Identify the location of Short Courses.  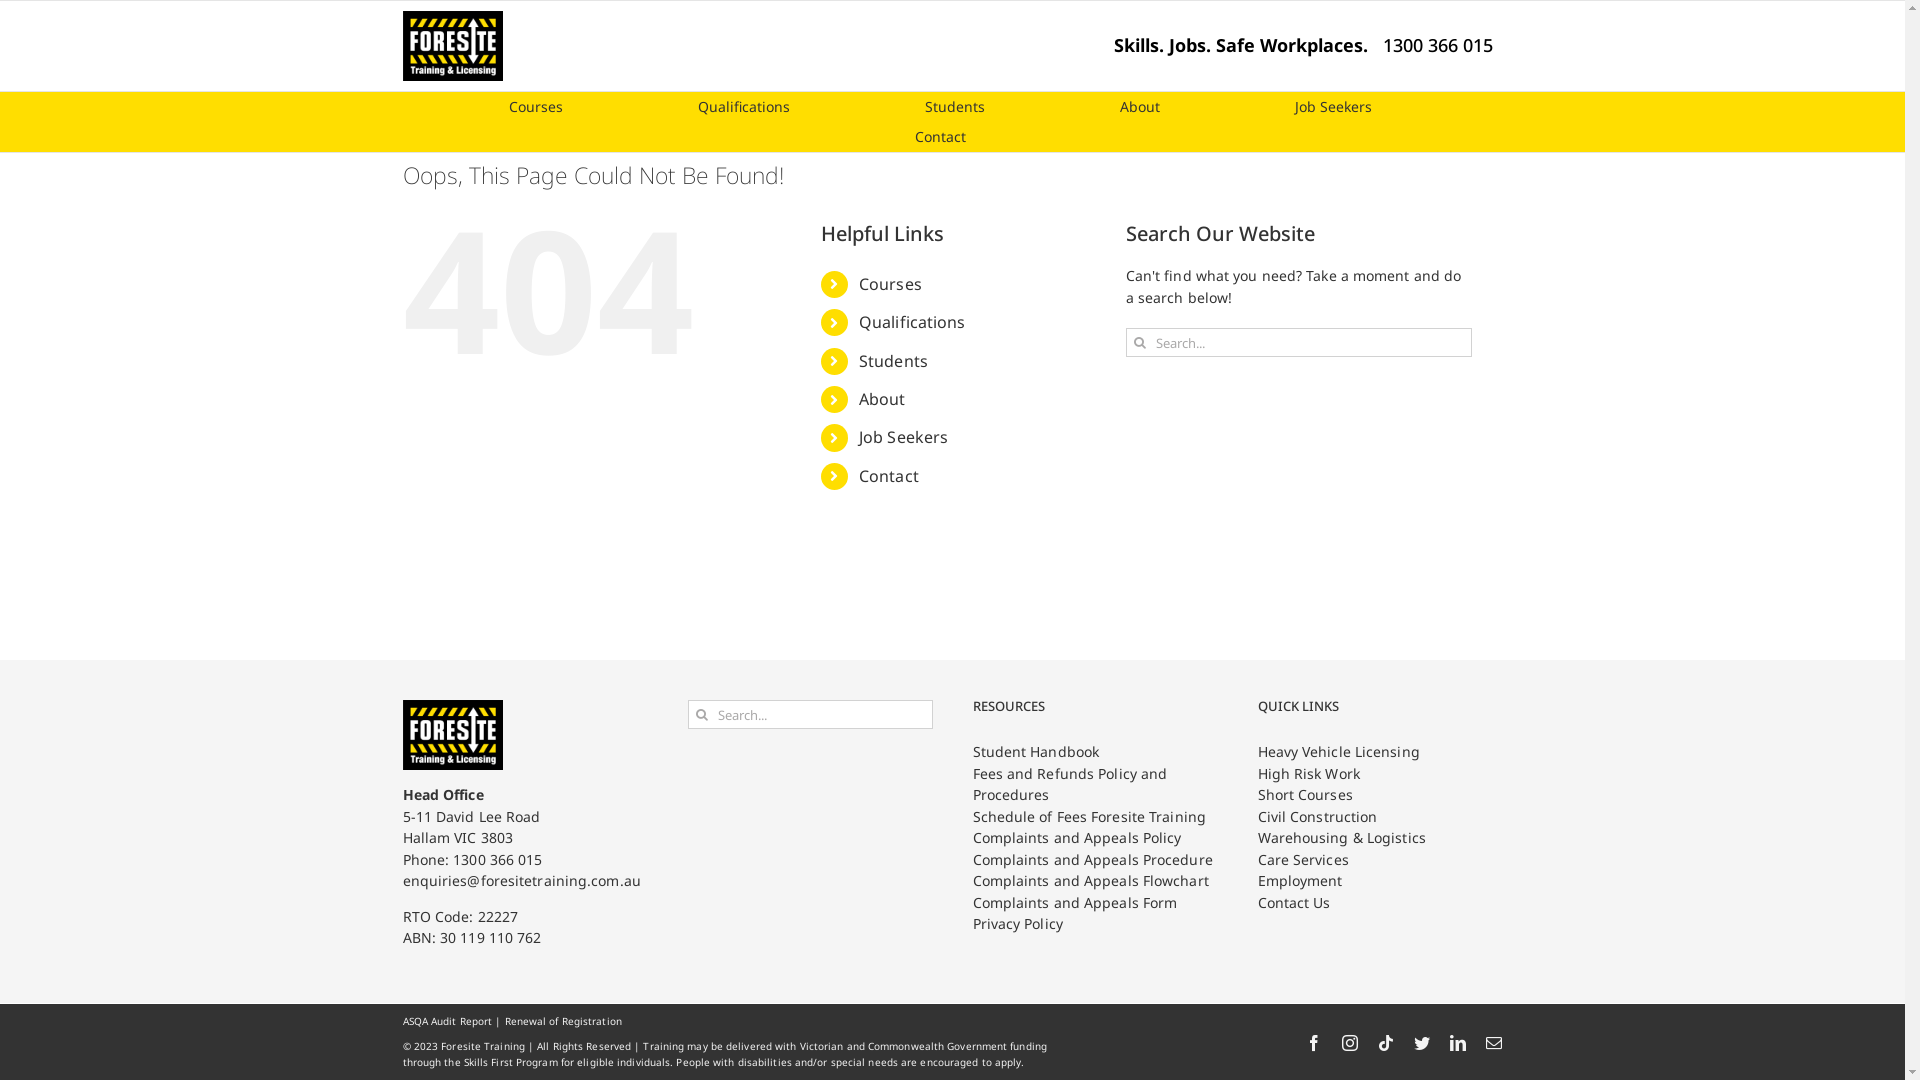
(1380, 795).